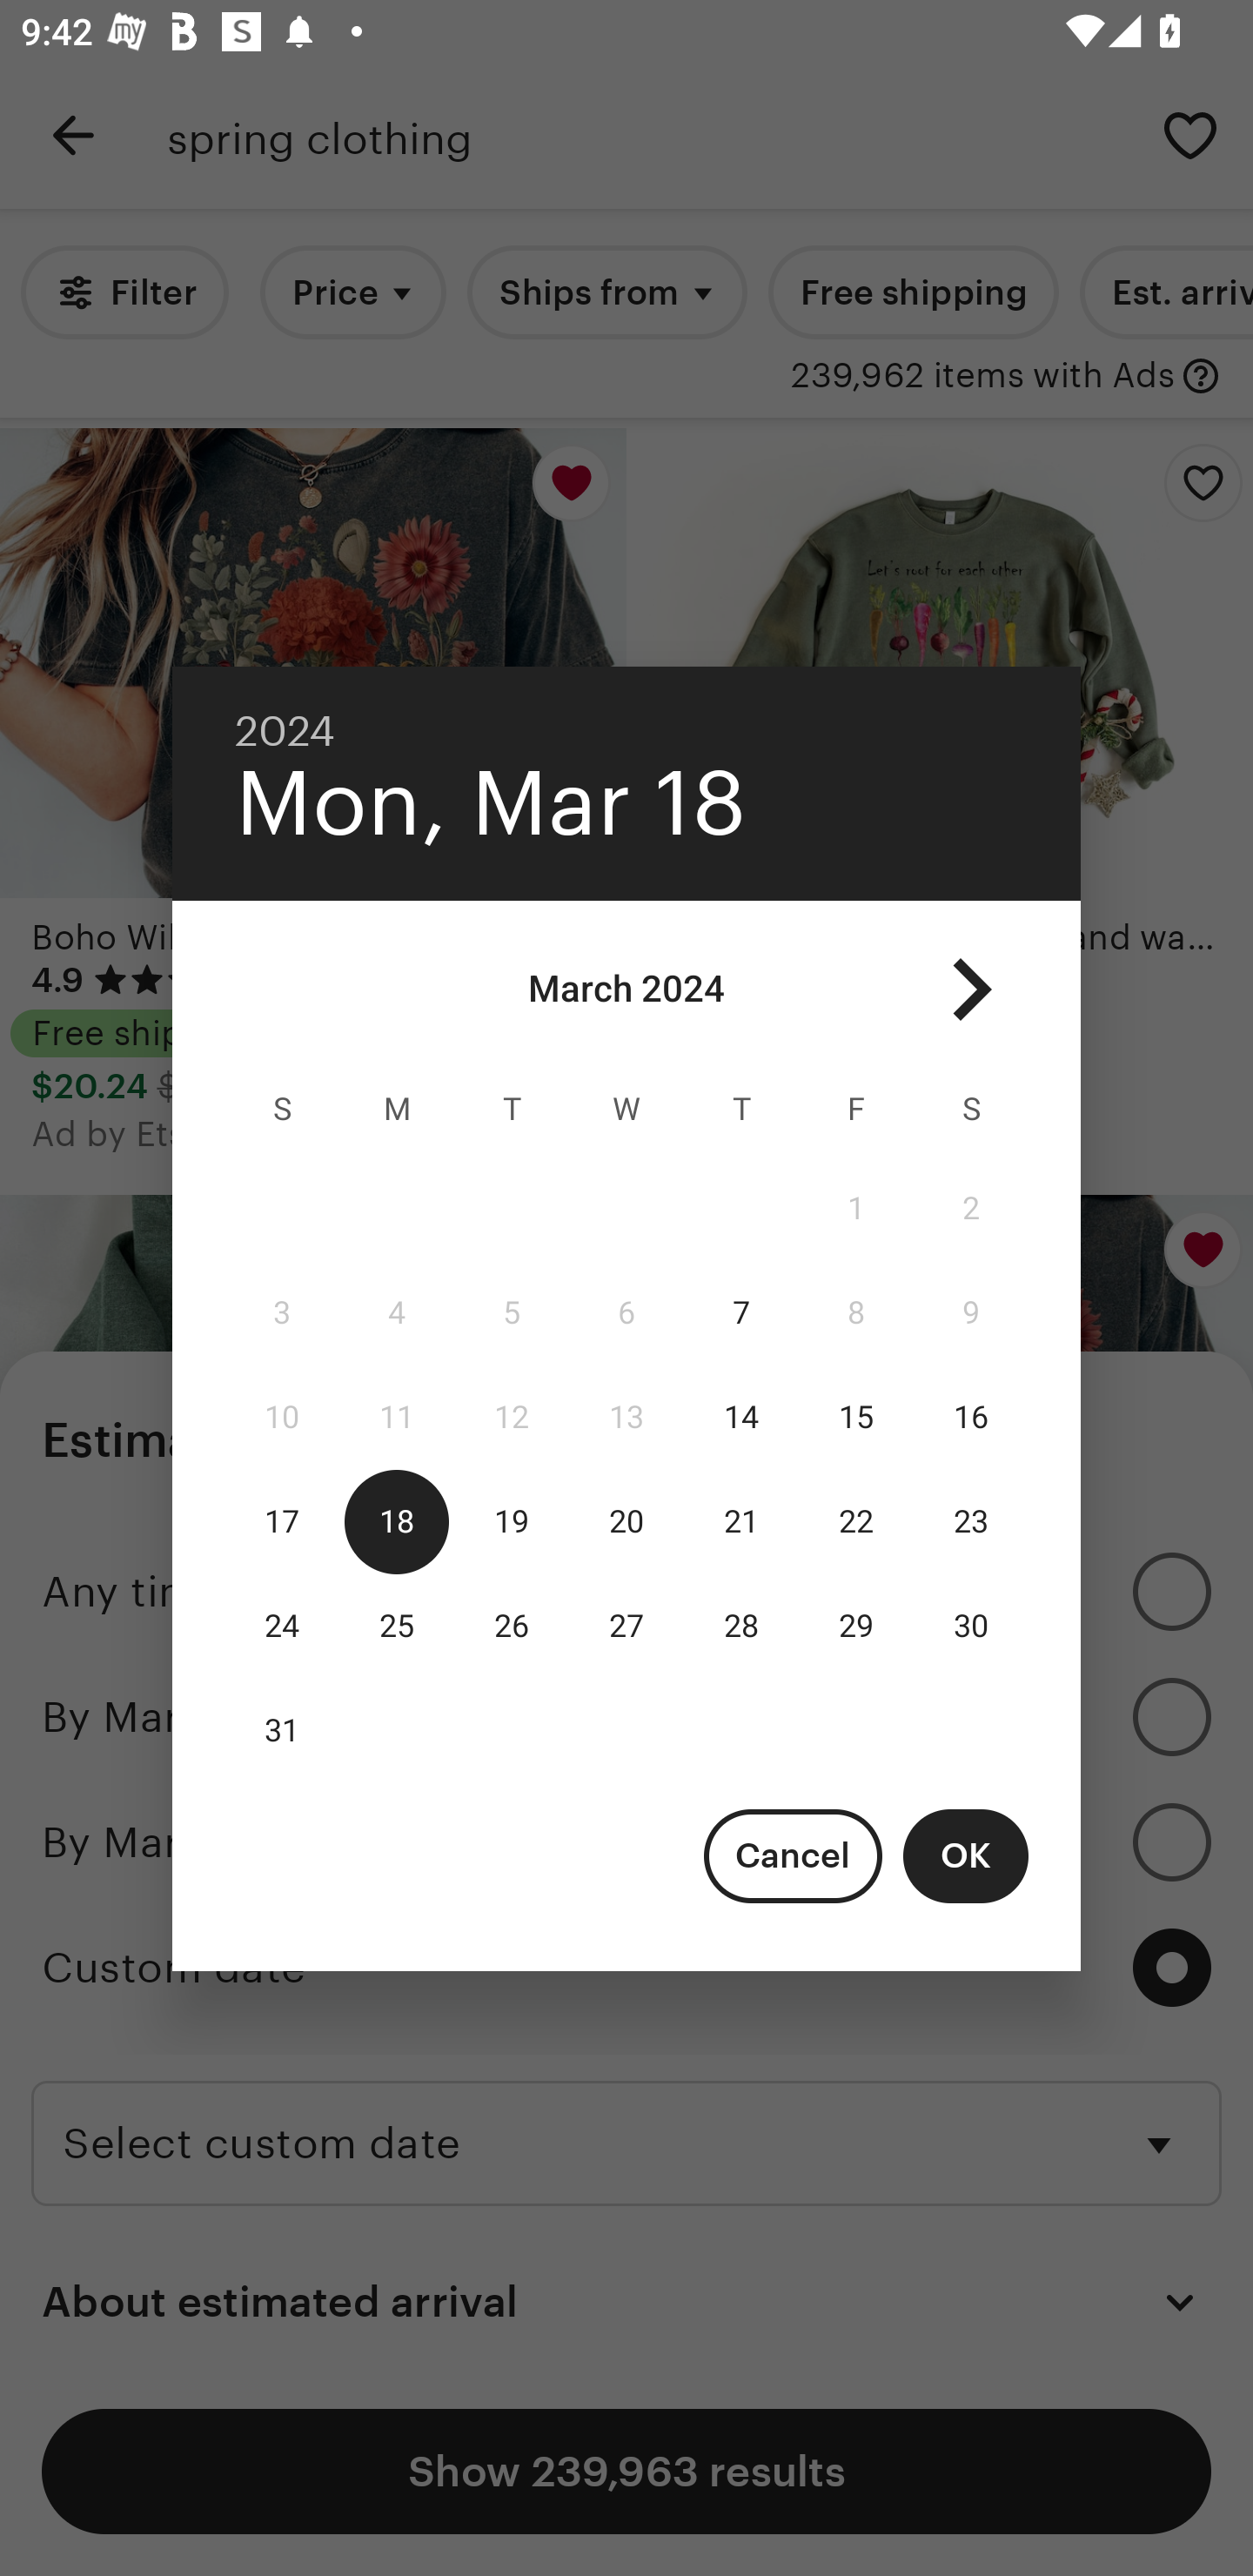  Describe the element at coordinates (285, 731) in the screenshot. I see `2024` at that location.